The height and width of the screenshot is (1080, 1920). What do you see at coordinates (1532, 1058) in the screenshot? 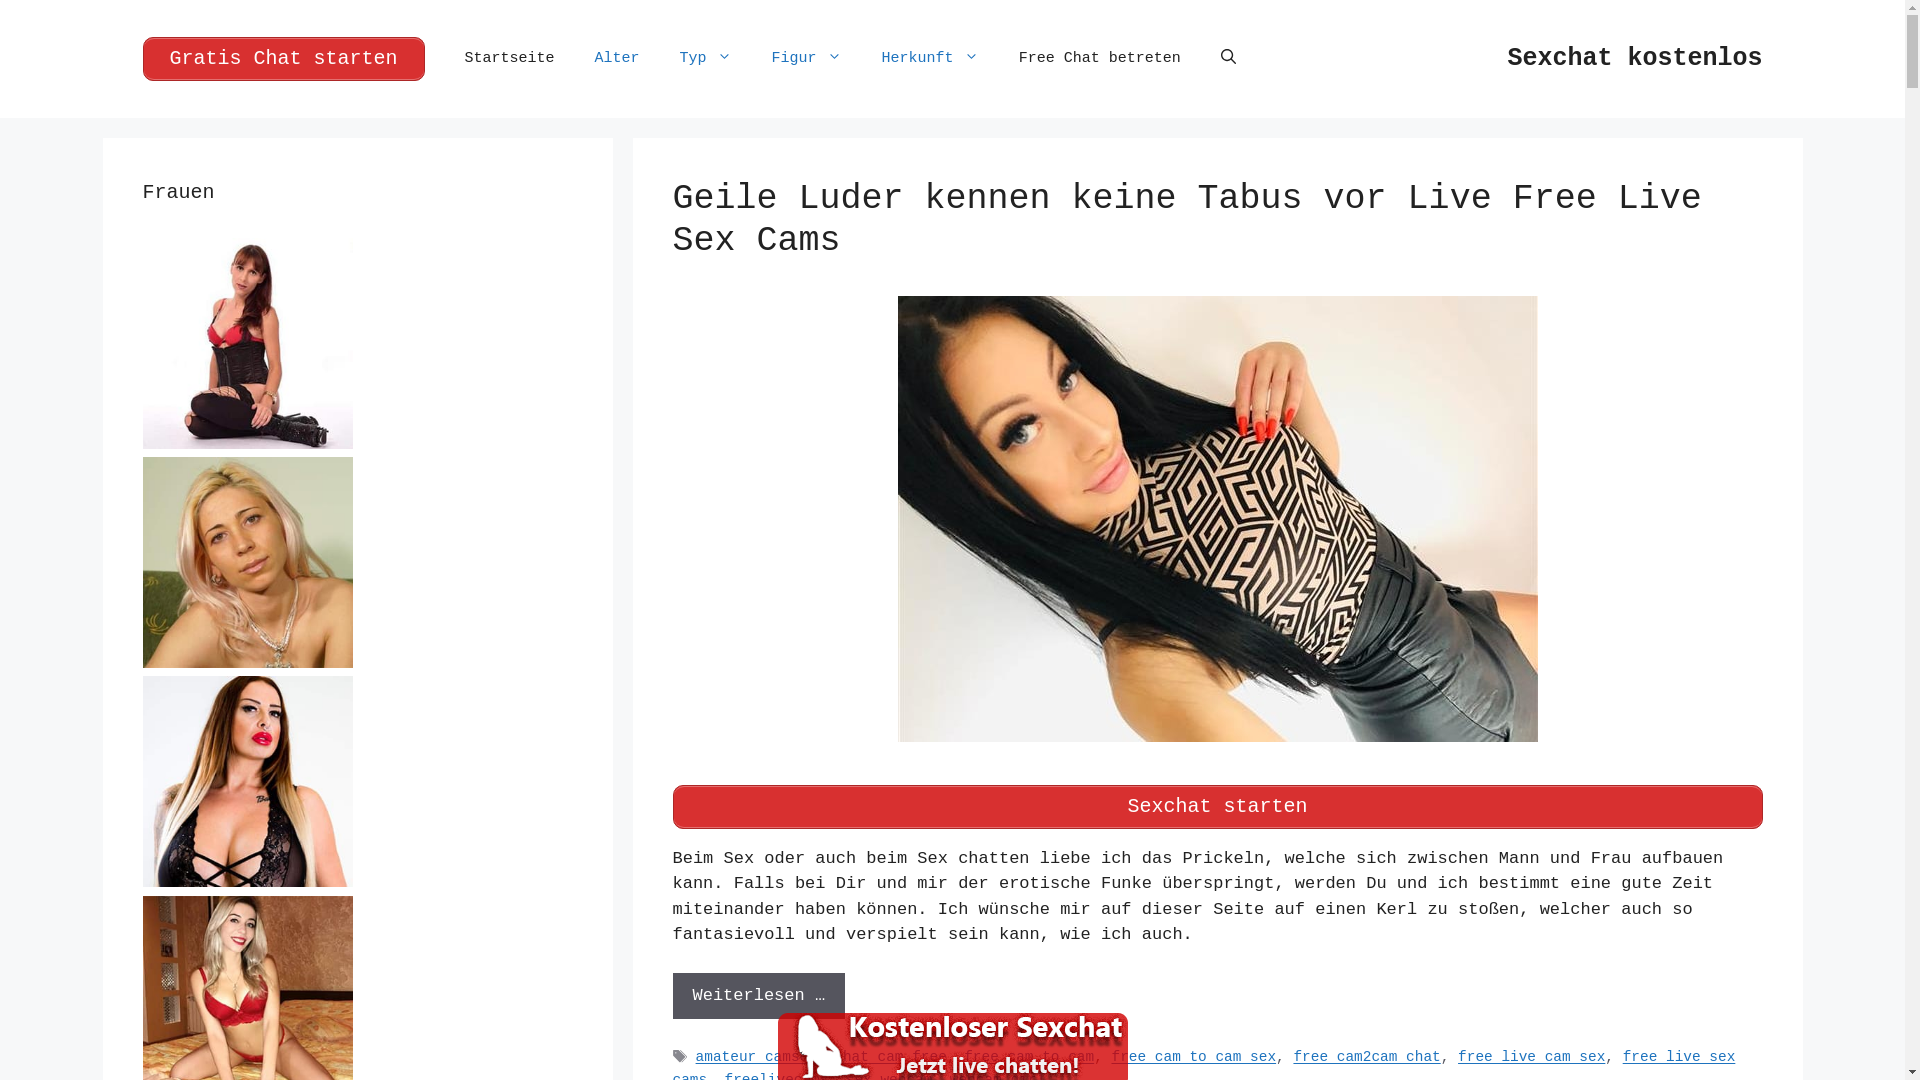
I see `free live cam sex` at bounding box center [1532, 1058].